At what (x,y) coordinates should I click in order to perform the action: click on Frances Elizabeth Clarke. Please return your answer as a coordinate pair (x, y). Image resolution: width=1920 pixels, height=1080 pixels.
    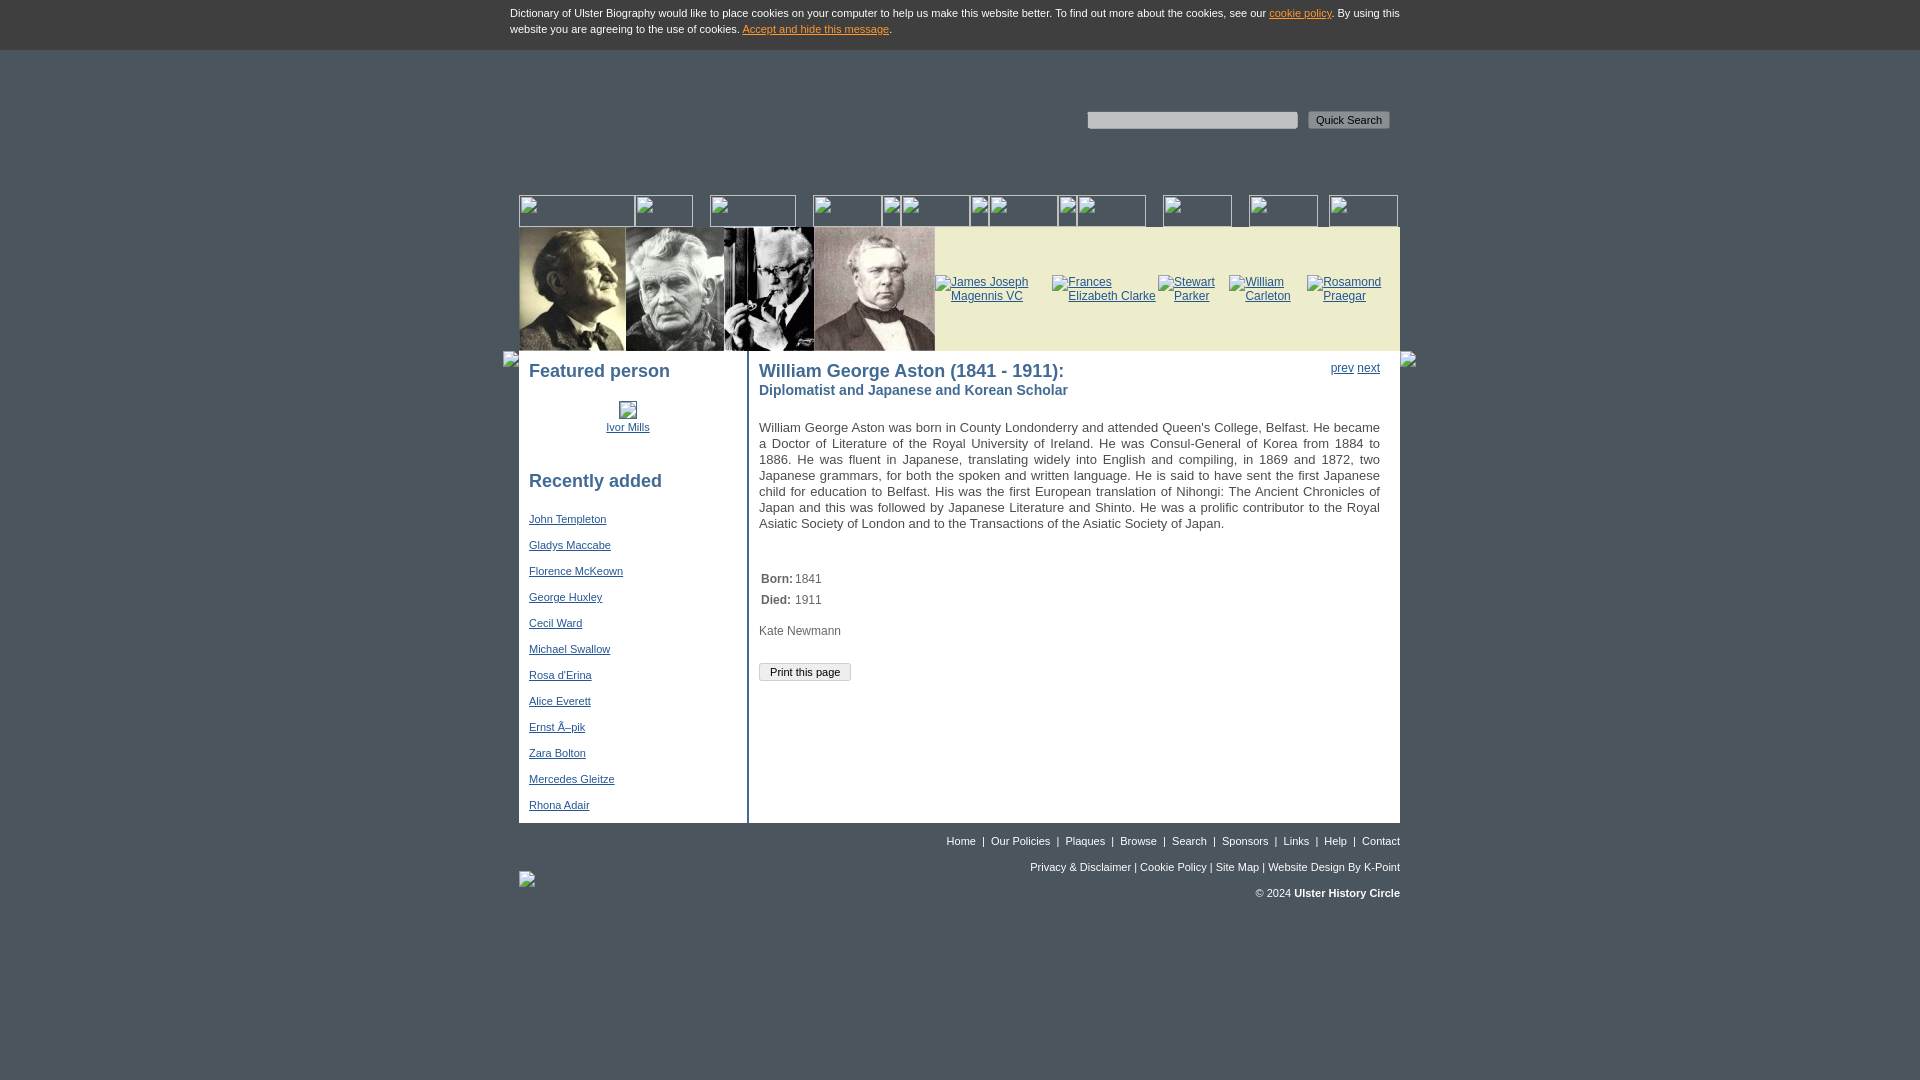
    Looking at the image, I should click on (1104, 289).